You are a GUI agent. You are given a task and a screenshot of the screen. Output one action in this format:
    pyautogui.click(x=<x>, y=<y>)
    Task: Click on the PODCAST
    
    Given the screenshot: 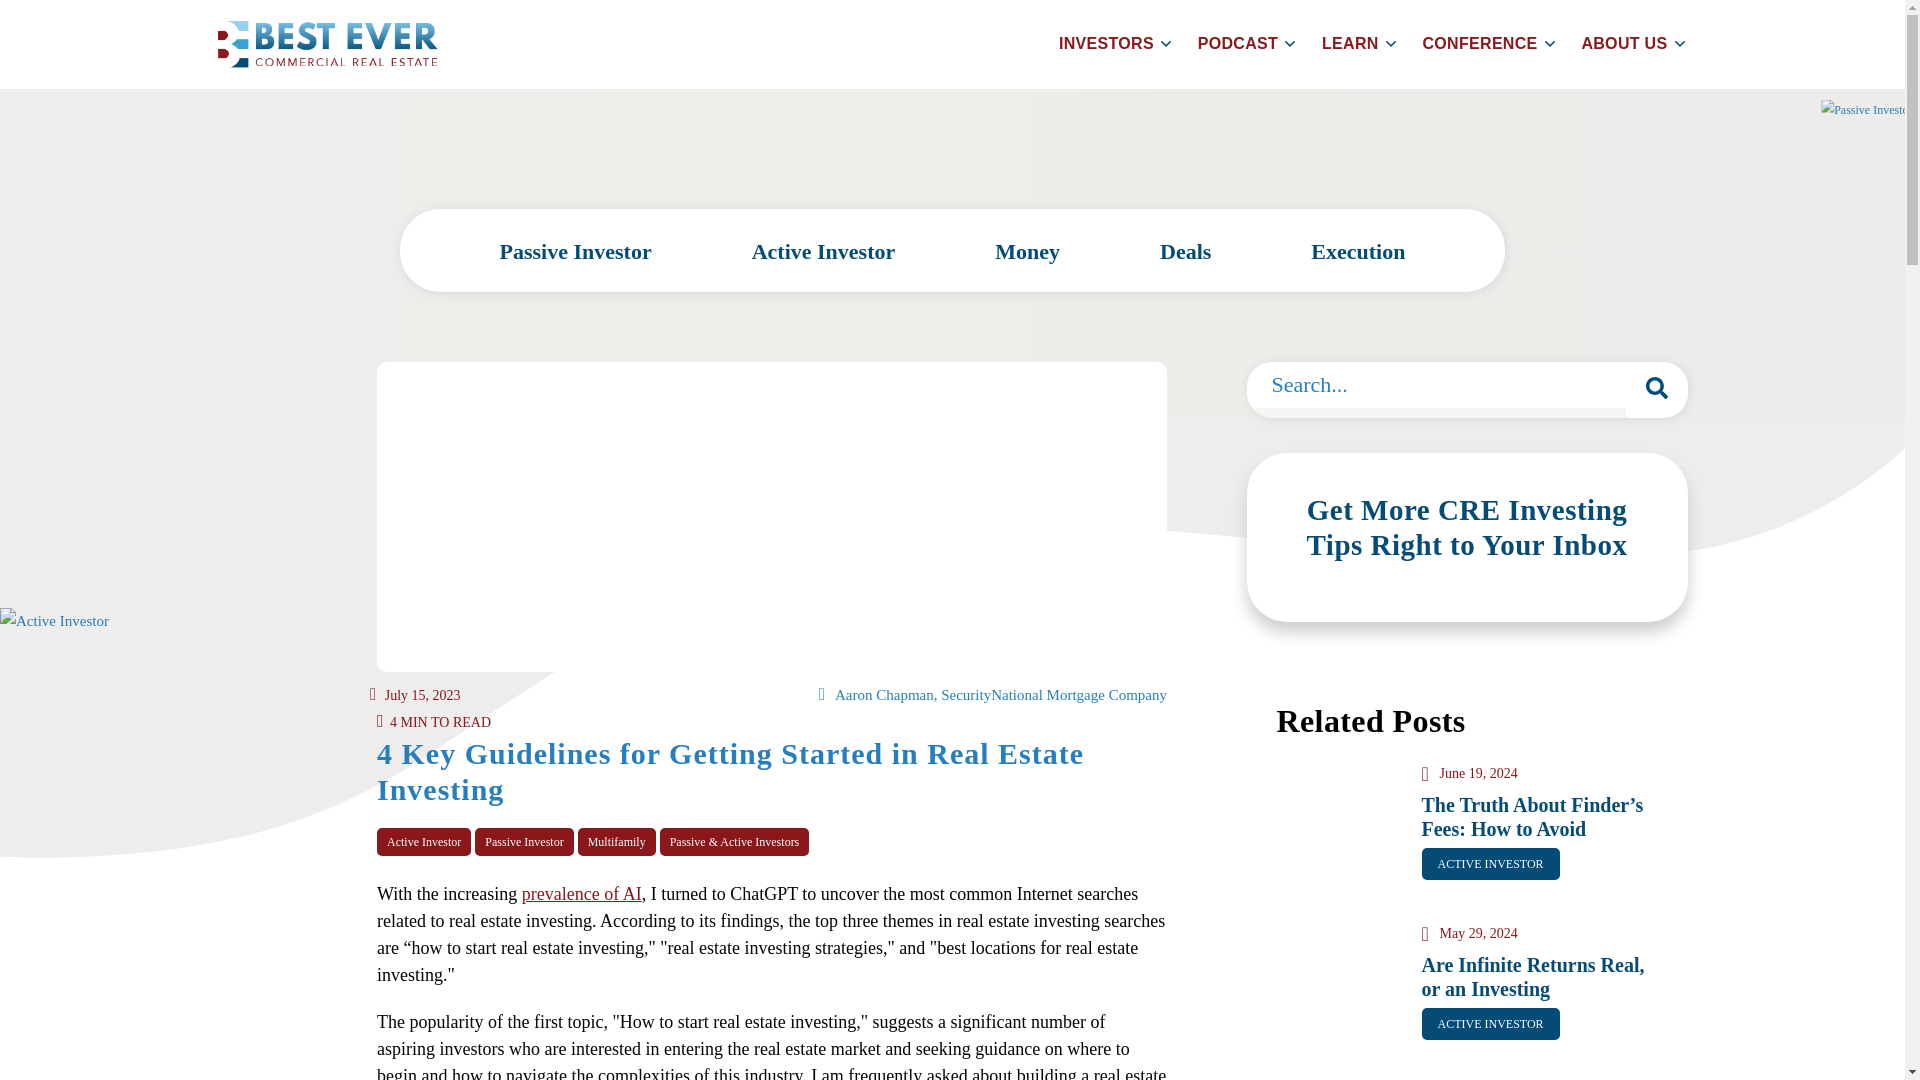 What is the action you would take?
    pyautogui.click(x=1248, y=44)
    